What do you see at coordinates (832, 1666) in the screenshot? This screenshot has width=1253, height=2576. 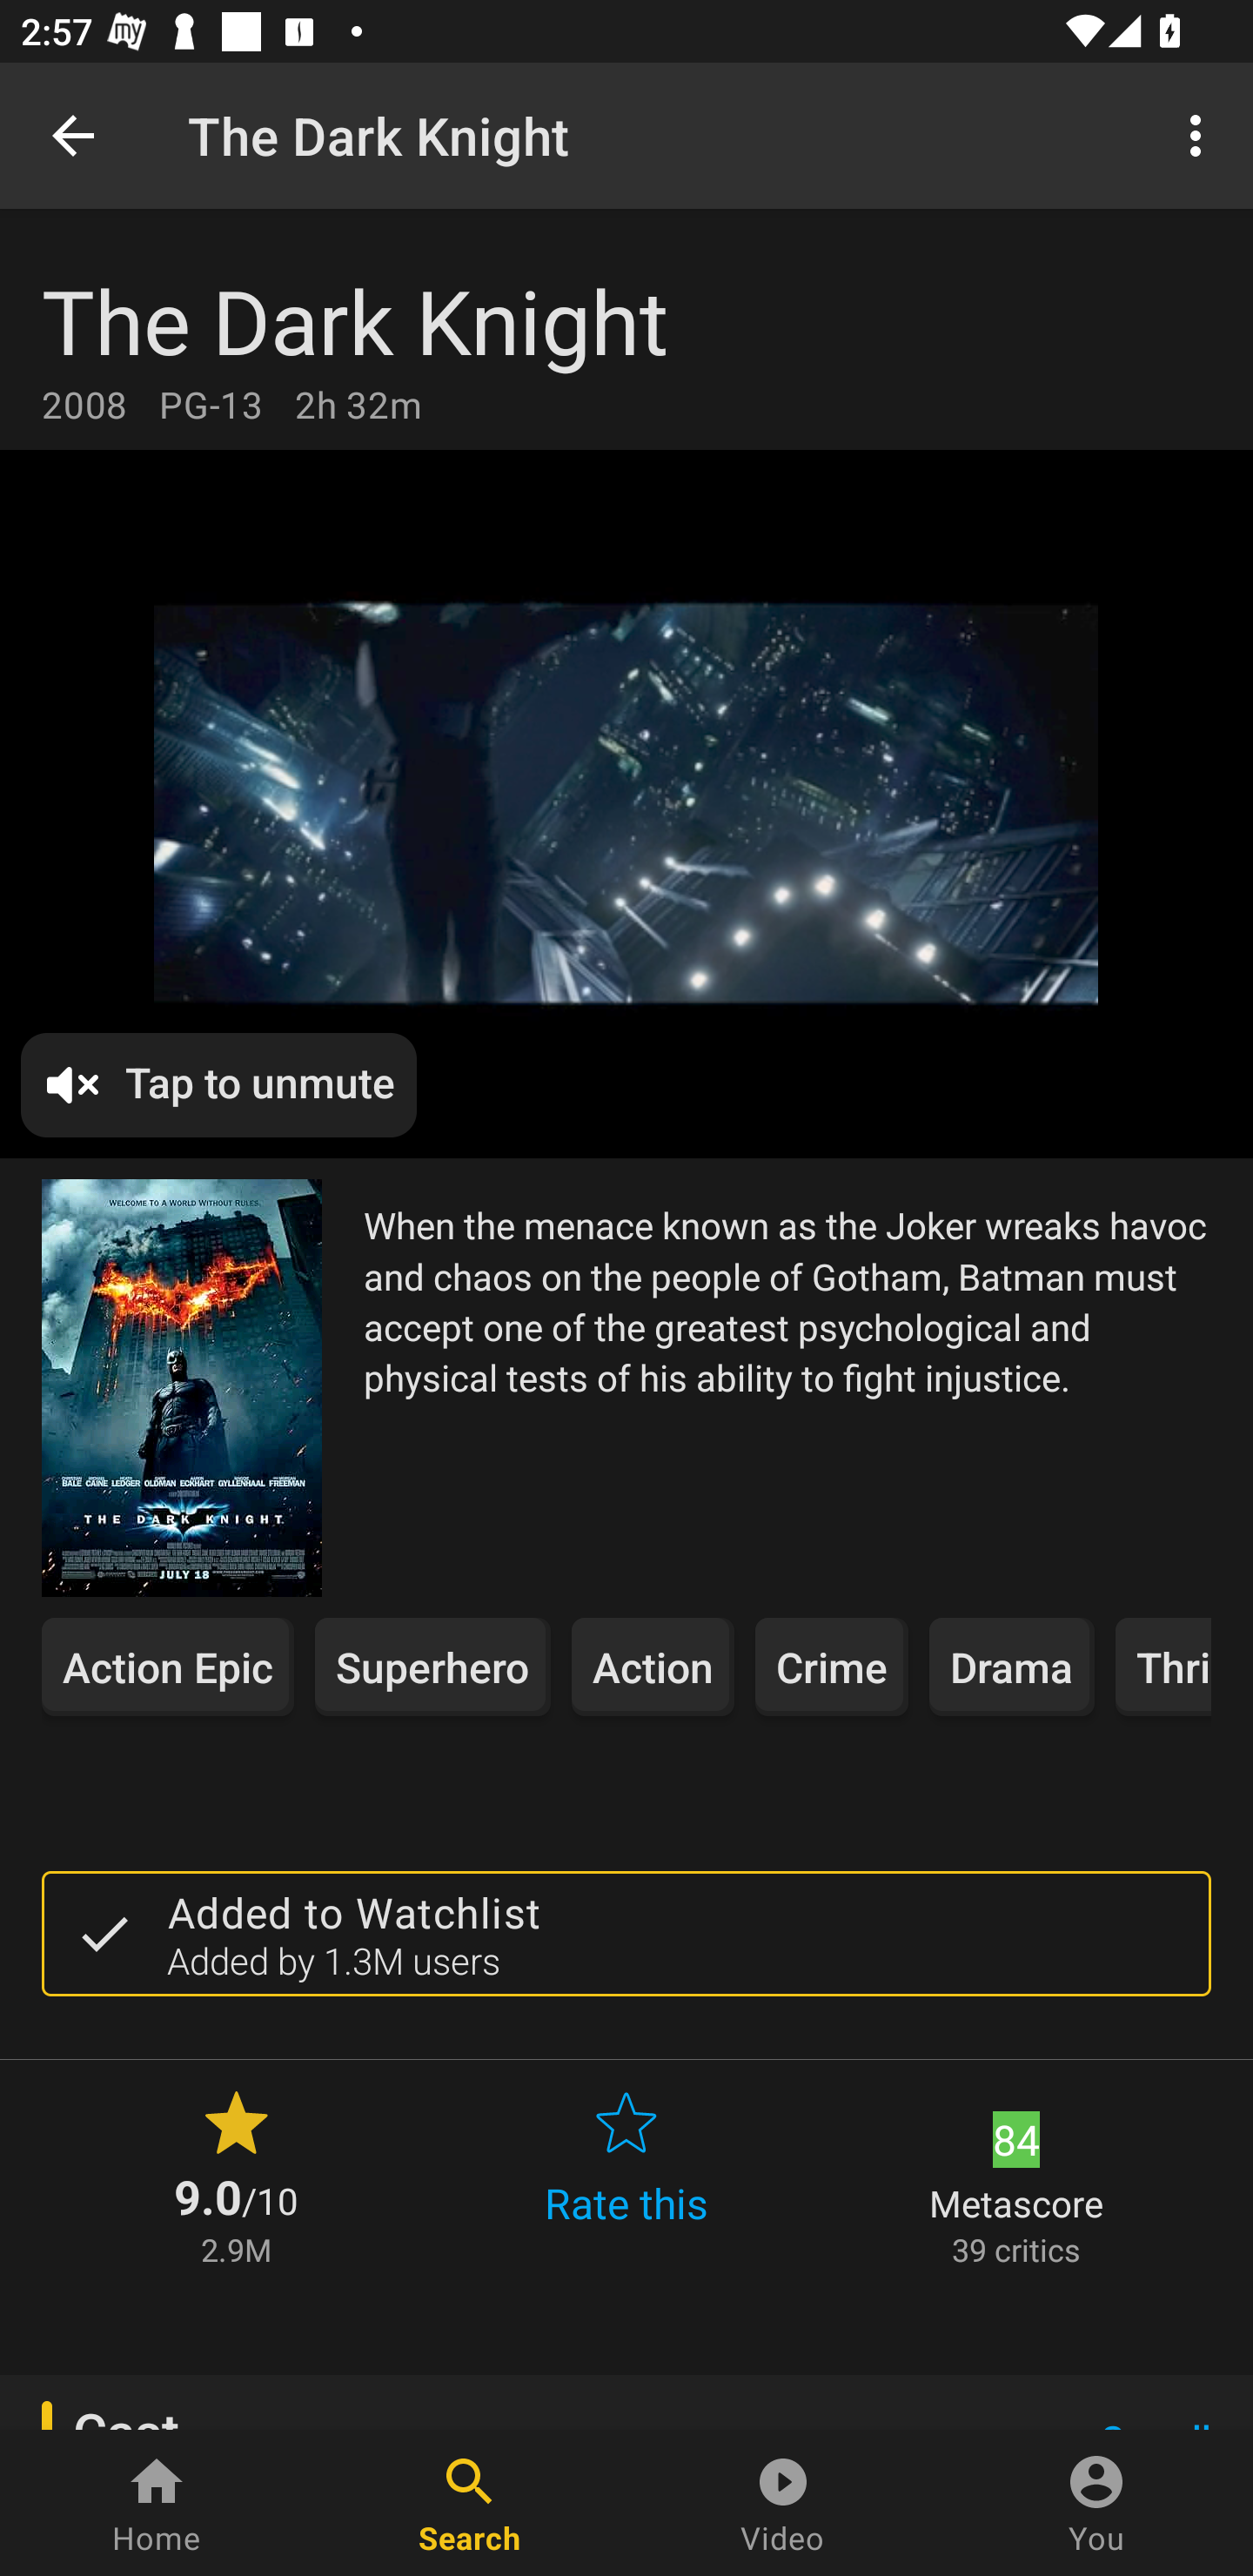 I see `Crime` at bounding box center [832, 1666].